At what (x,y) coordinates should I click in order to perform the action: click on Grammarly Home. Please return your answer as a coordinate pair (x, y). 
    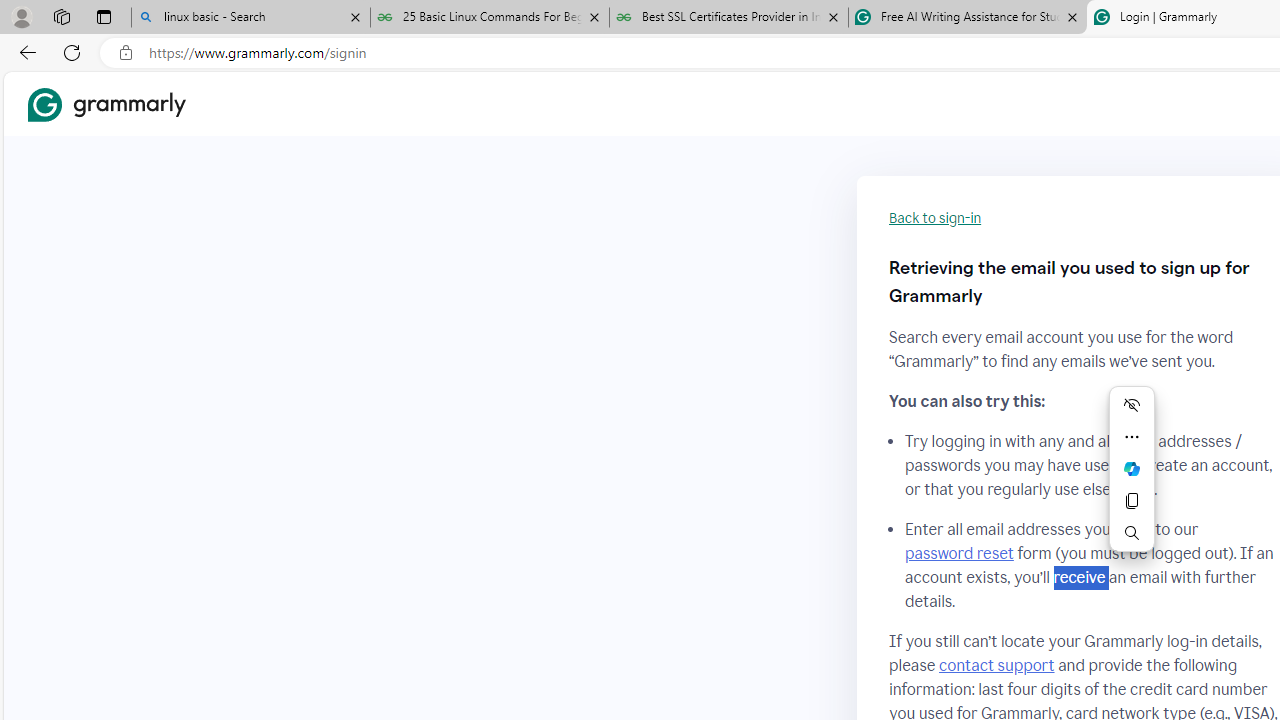
    Looking at the image, I should click on (106, 104).